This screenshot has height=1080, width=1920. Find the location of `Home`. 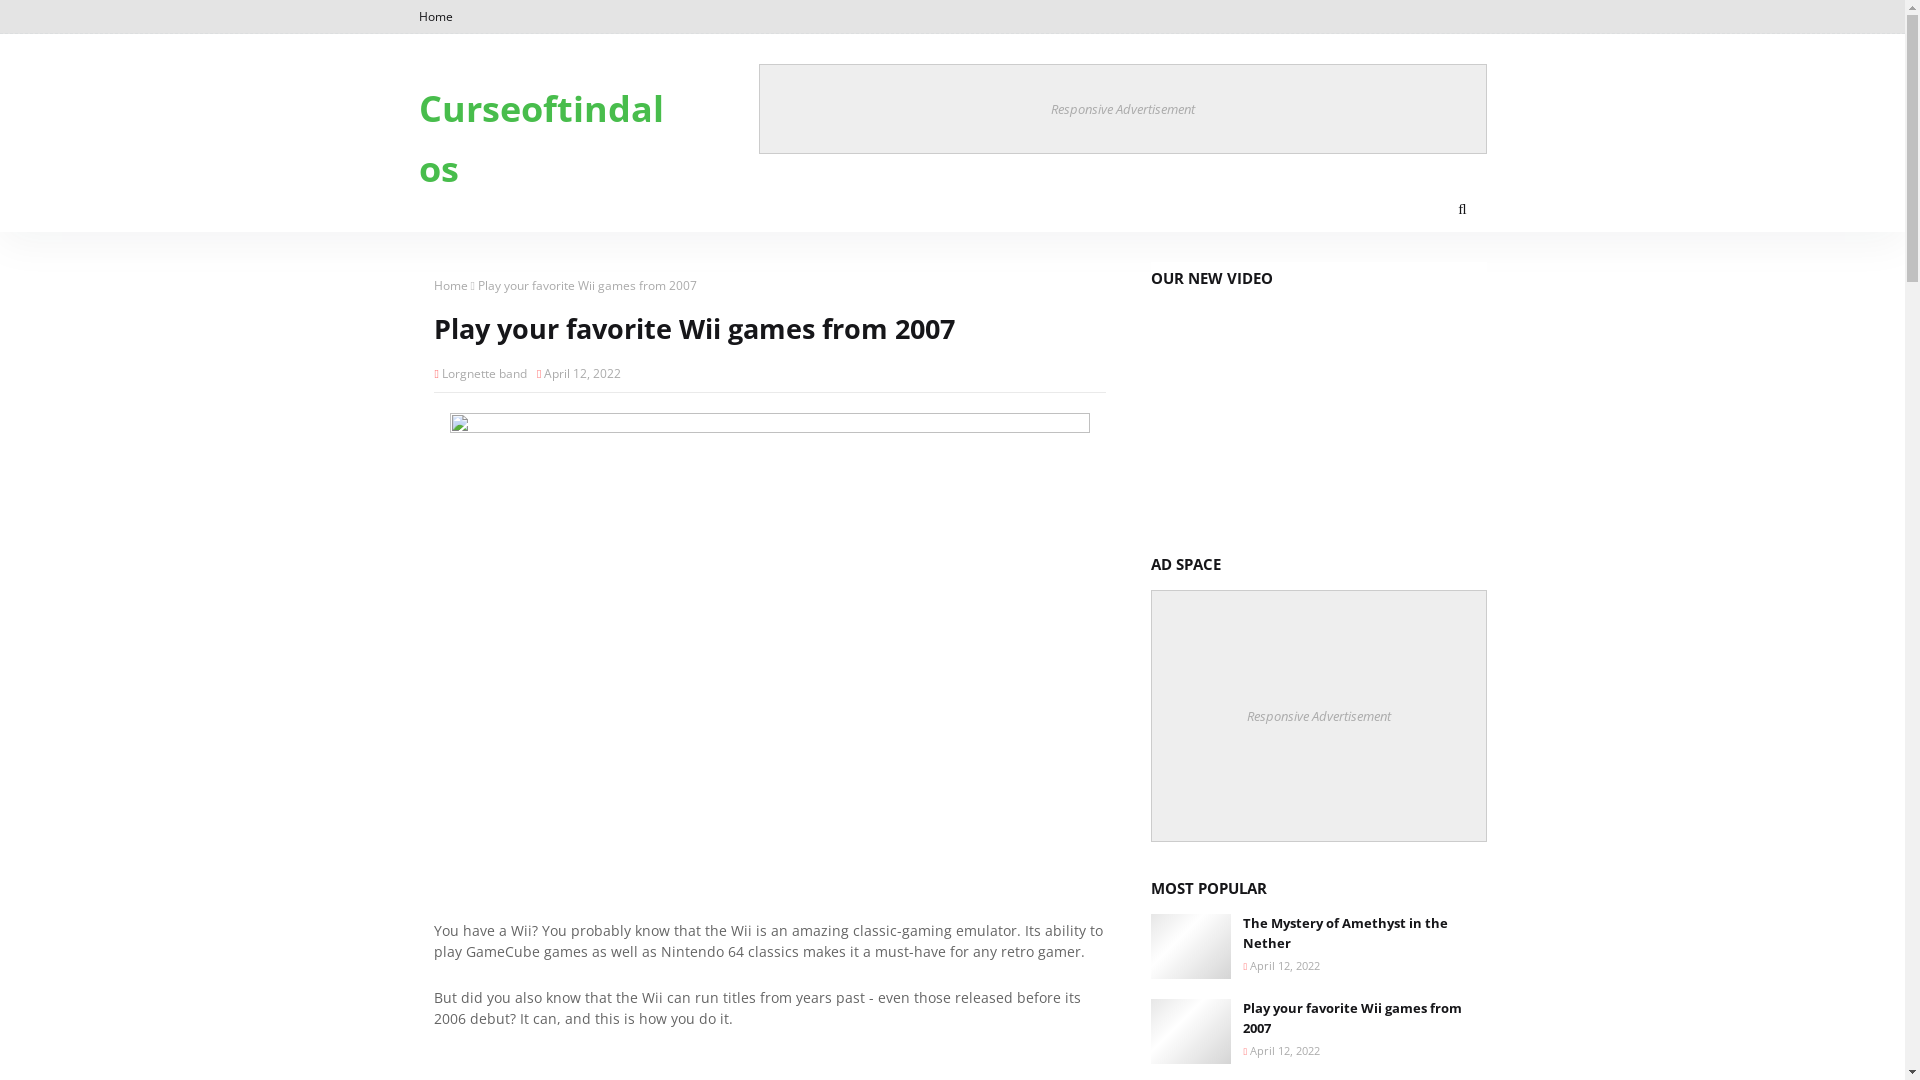

Home is located at coordinates (438, 17).